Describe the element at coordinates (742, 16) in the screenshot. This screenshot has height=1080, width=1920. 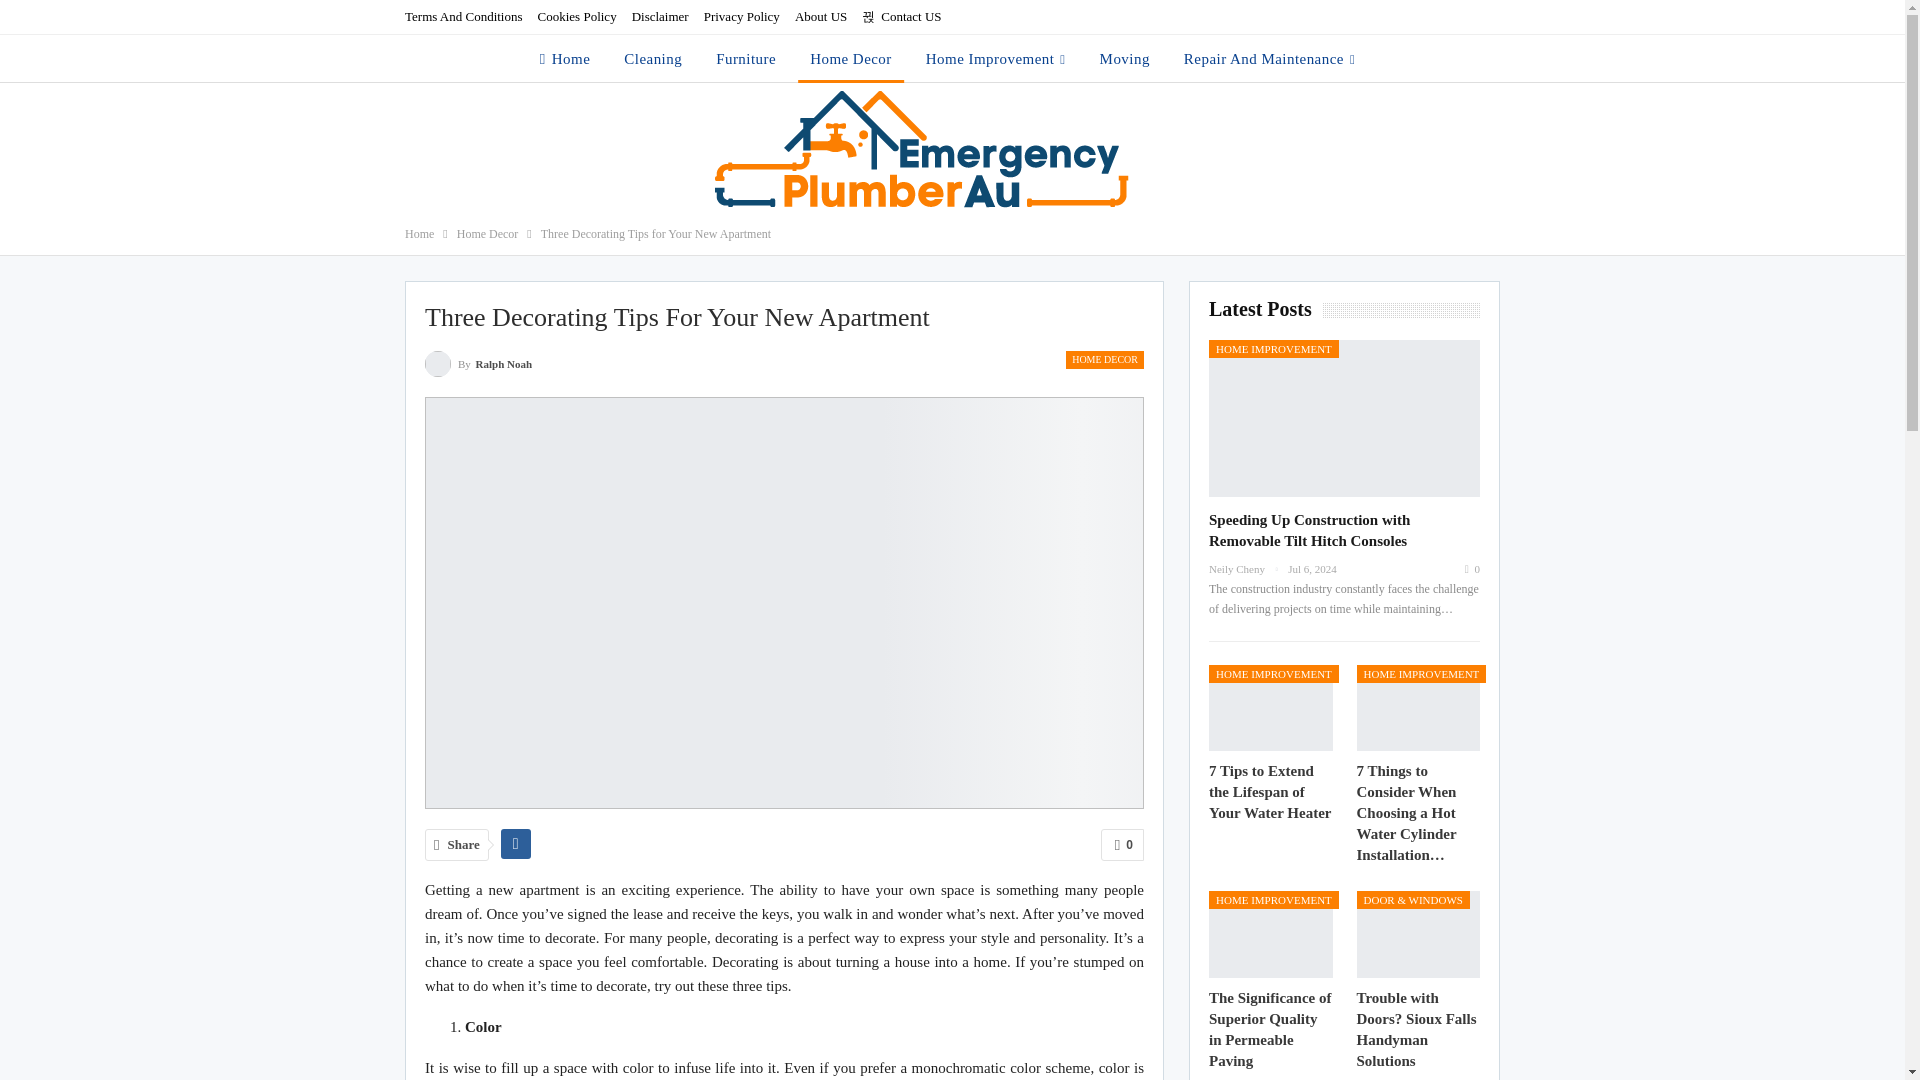
I see `Privacy Policy` at that location.